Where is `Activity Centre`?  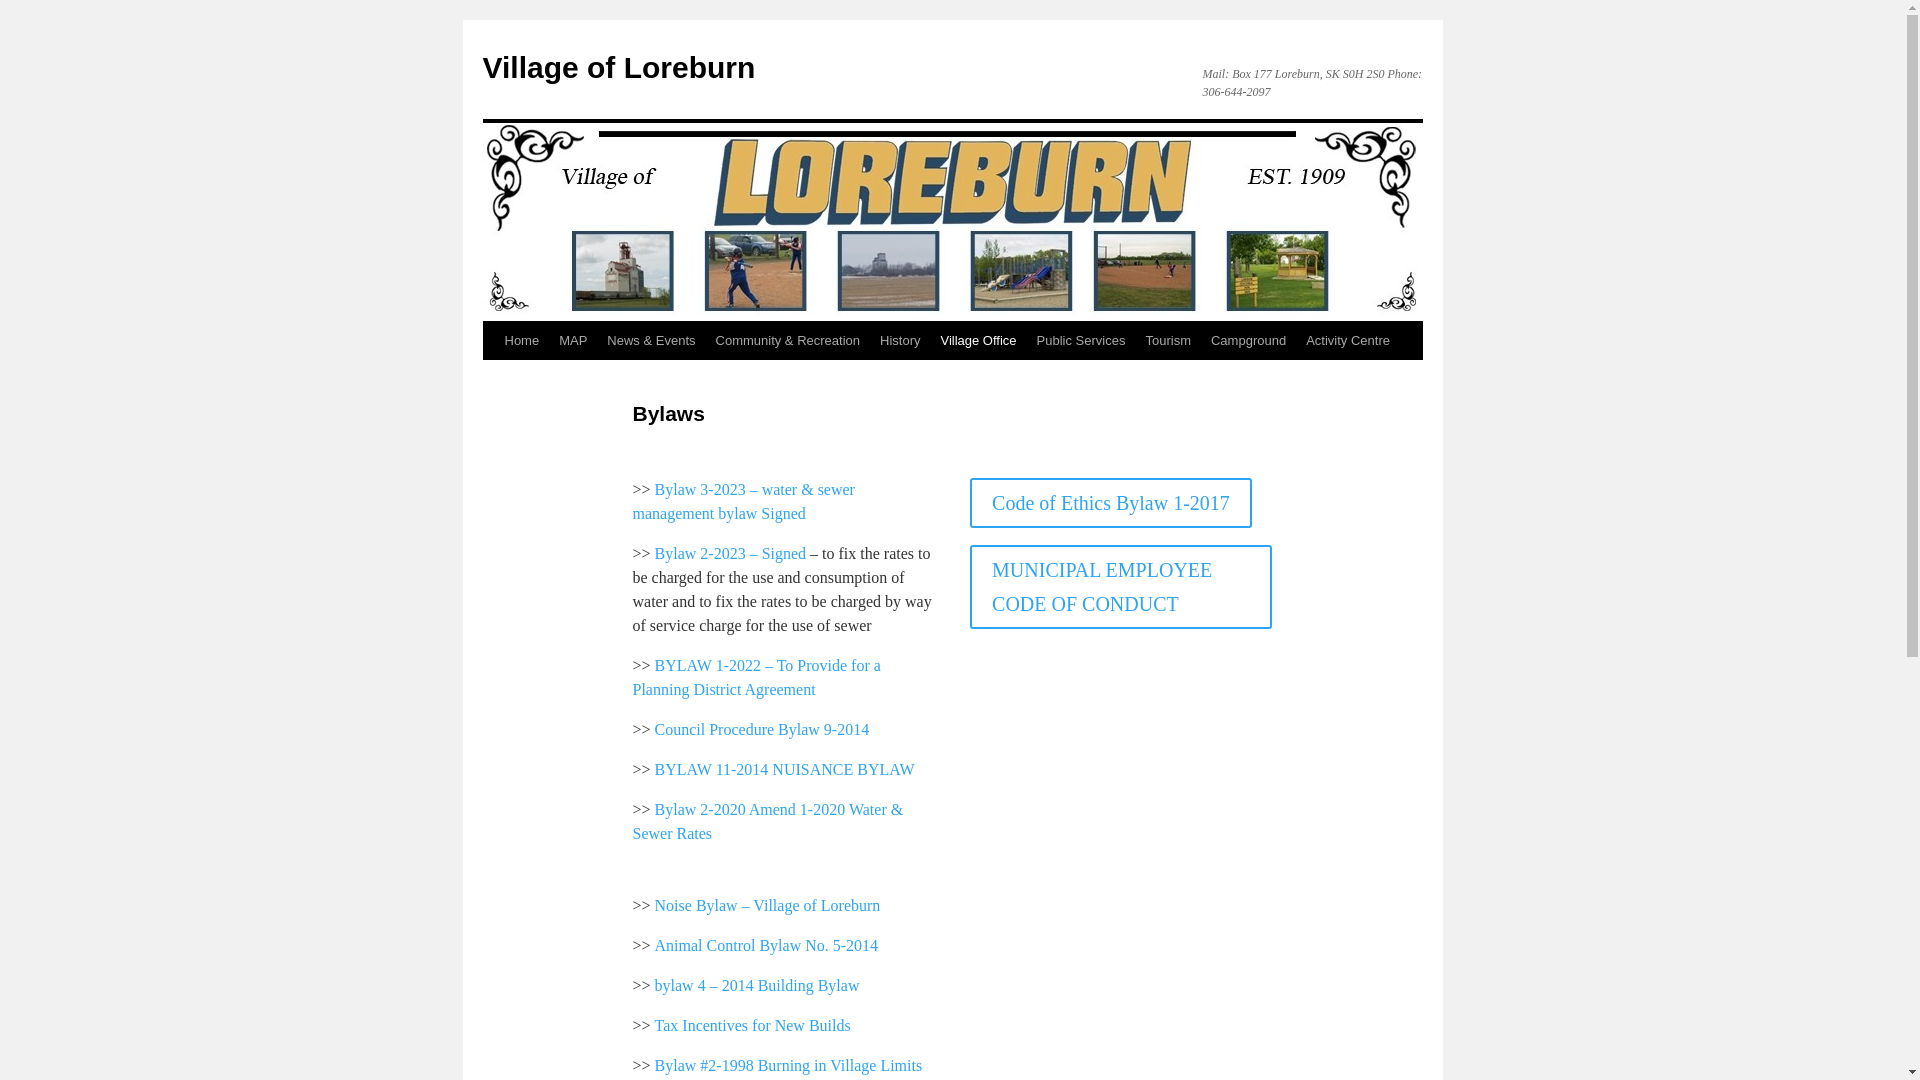
Activity Centre is located at coordinates (1348, 340).